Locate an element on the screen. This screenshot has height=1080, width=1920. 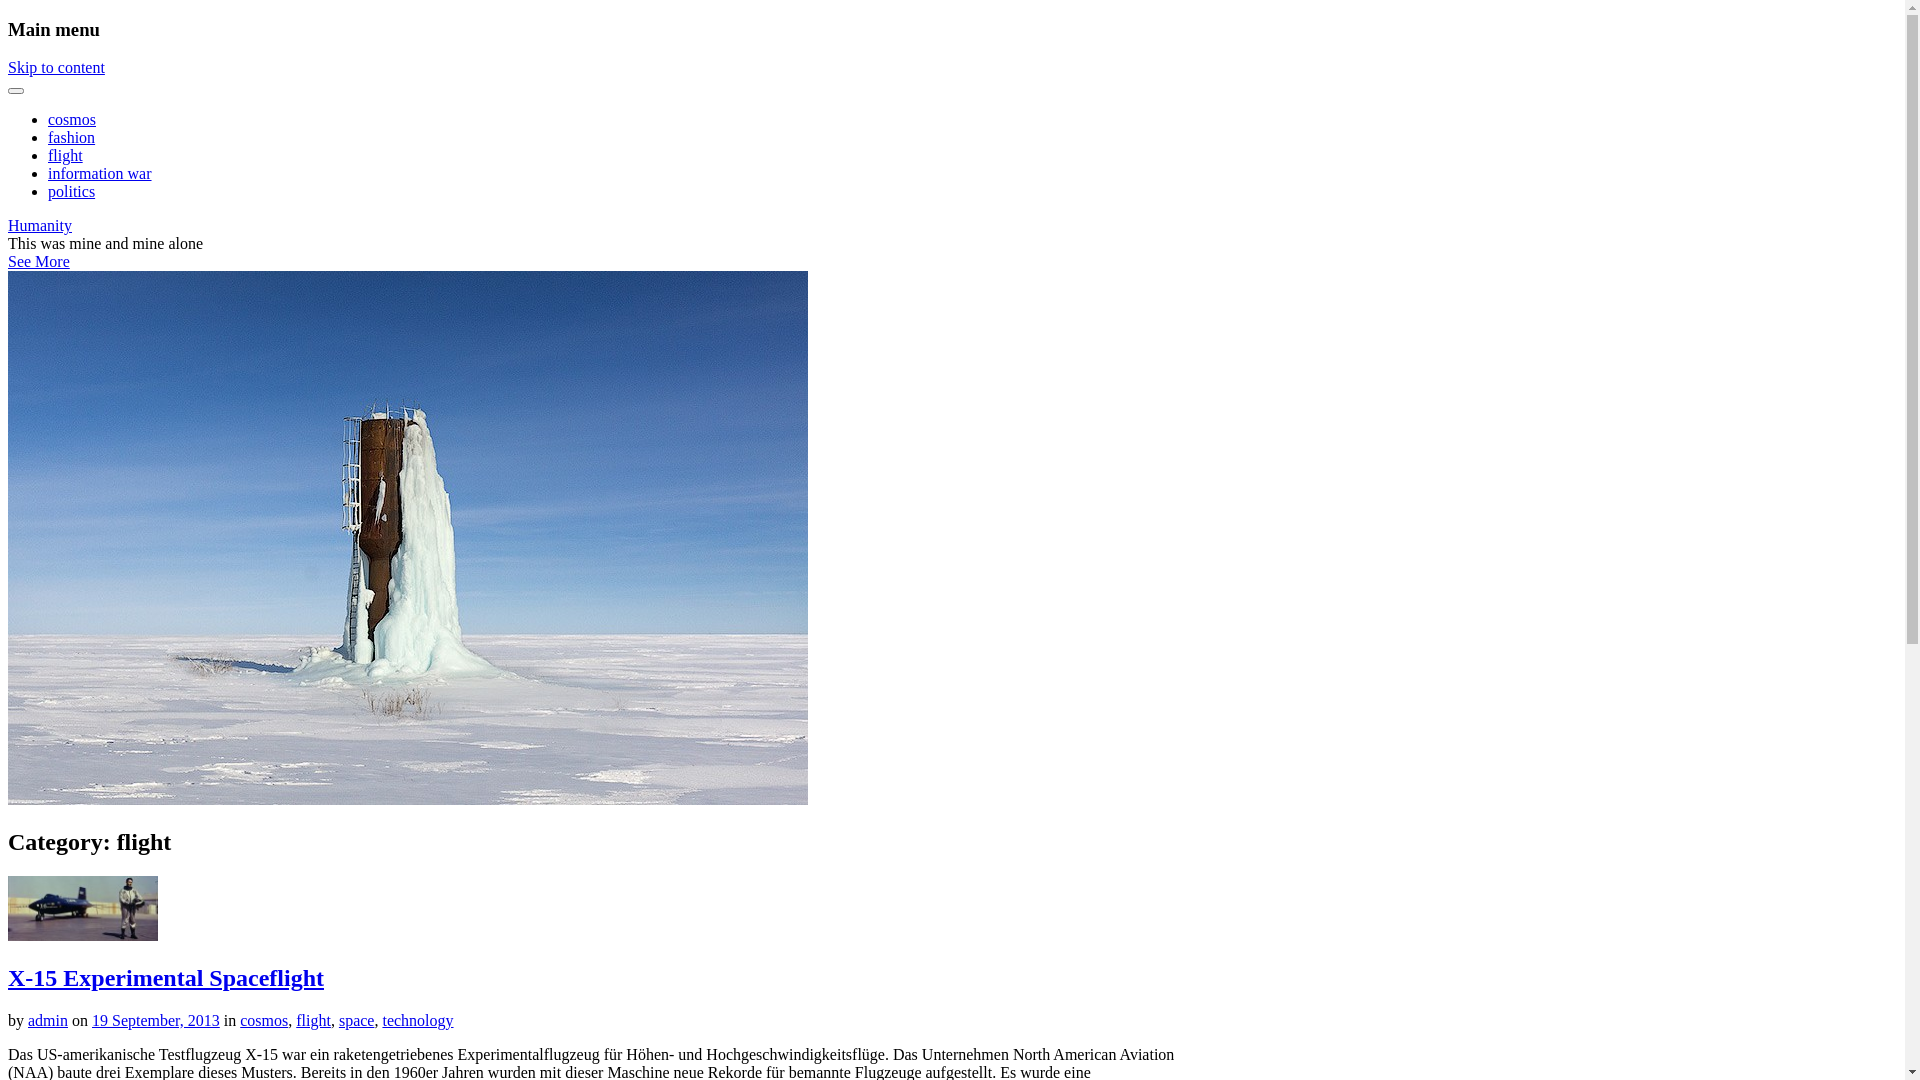
cosmos is located at coordinates (72, 120).